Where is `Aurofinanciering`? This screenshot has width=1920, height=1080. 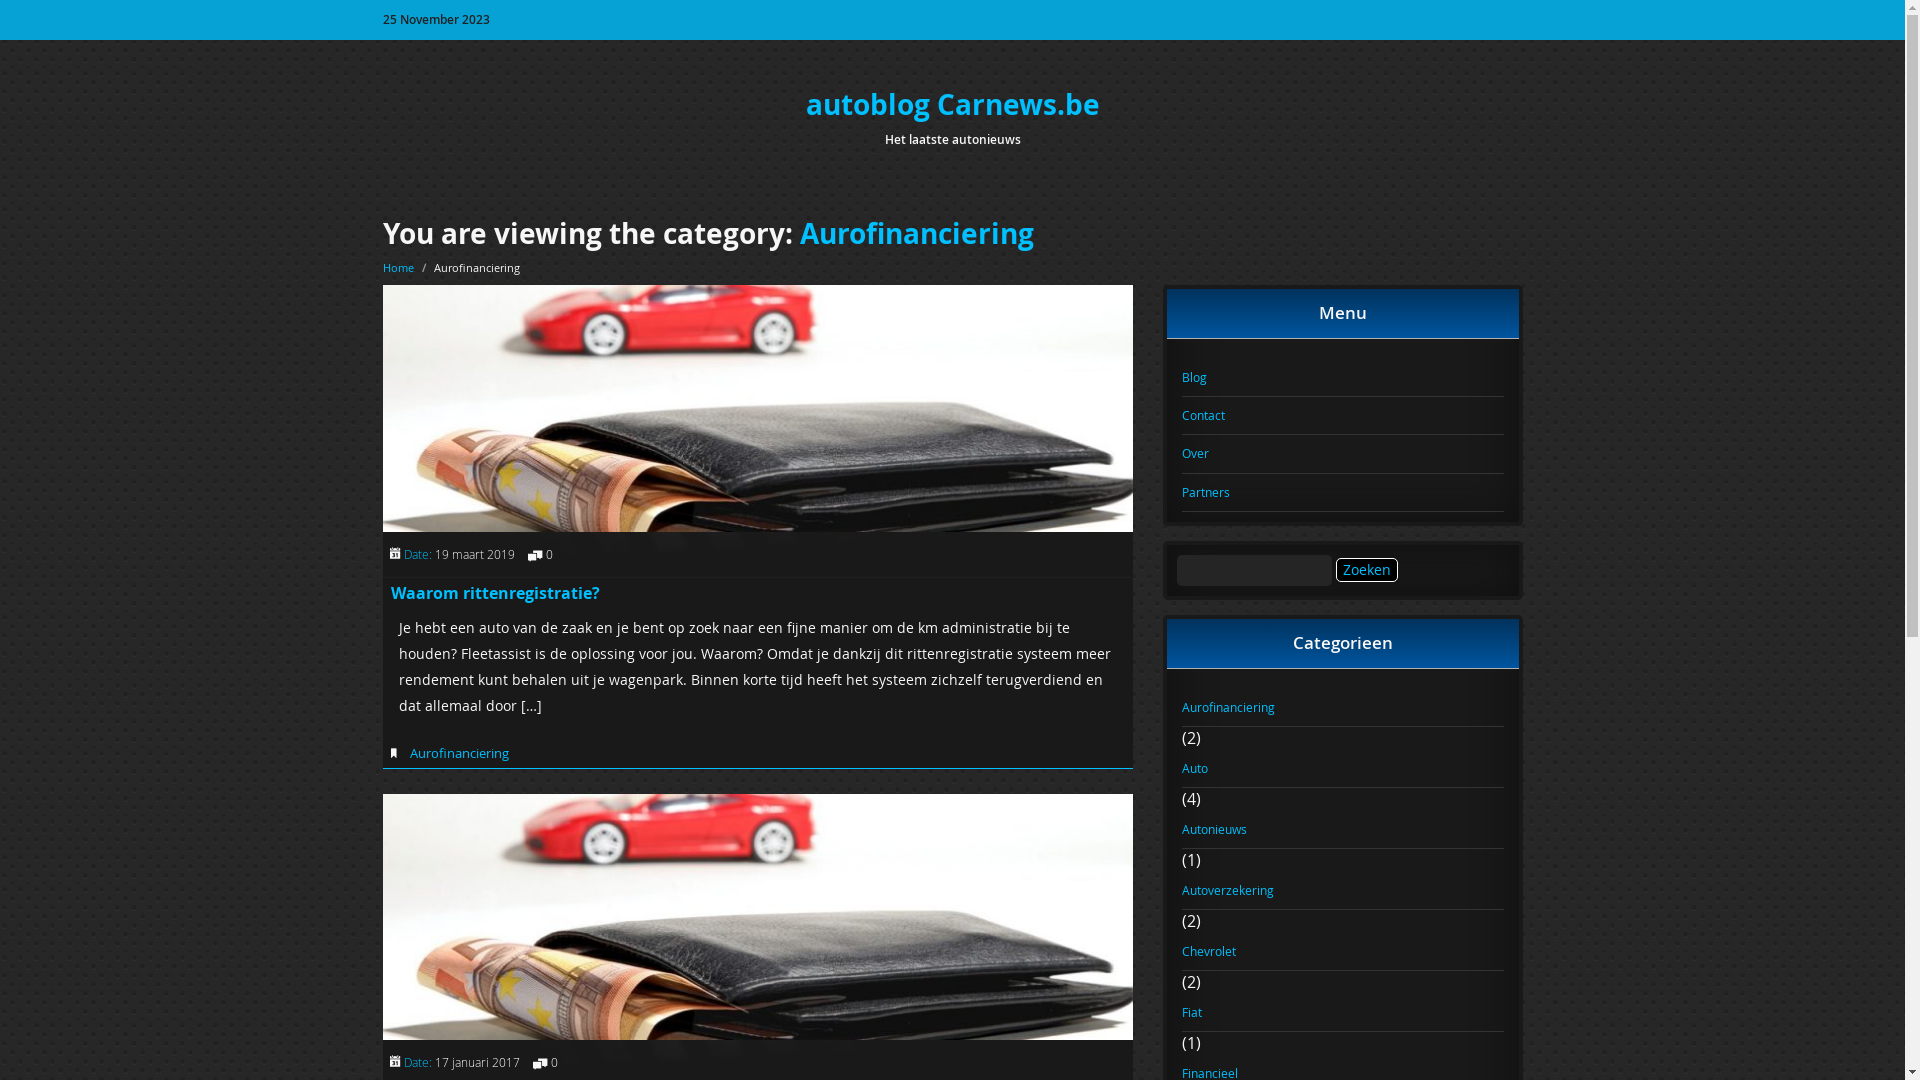 Aurofinanciering is located at coordinates (459, 753).